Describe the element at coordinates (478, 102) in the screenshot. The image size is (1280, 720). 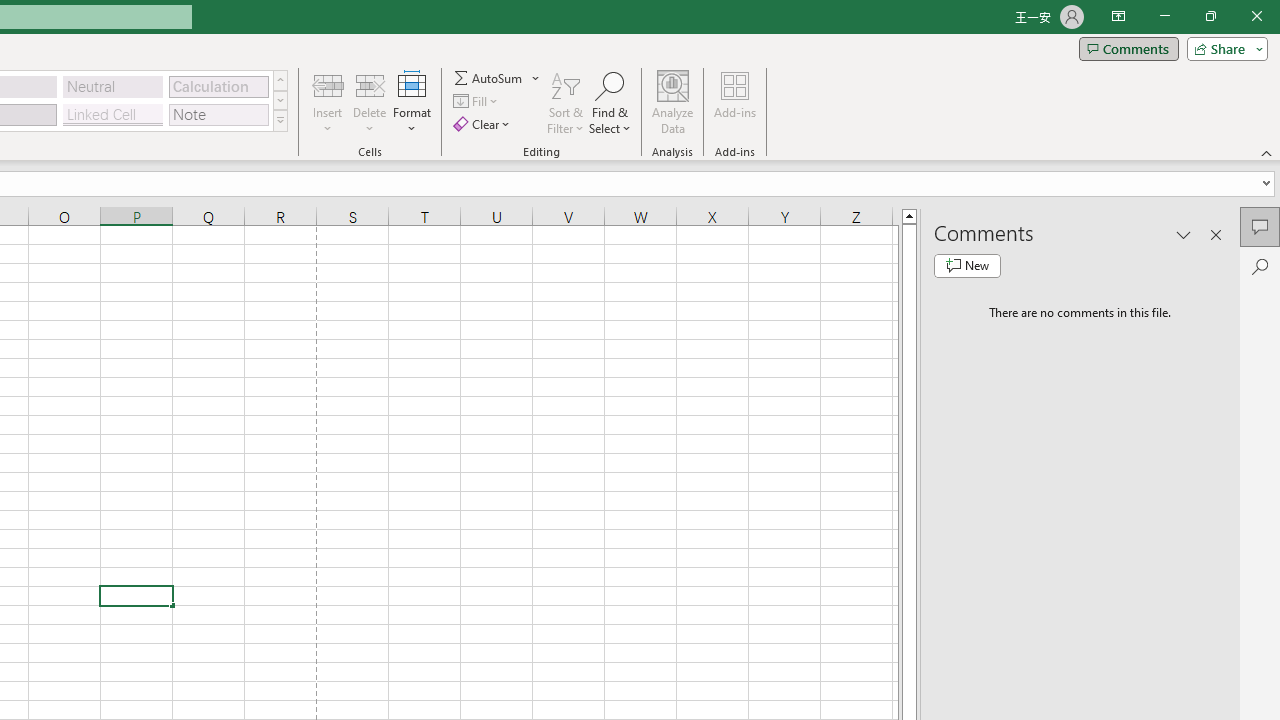
I see `Fill` at that location.